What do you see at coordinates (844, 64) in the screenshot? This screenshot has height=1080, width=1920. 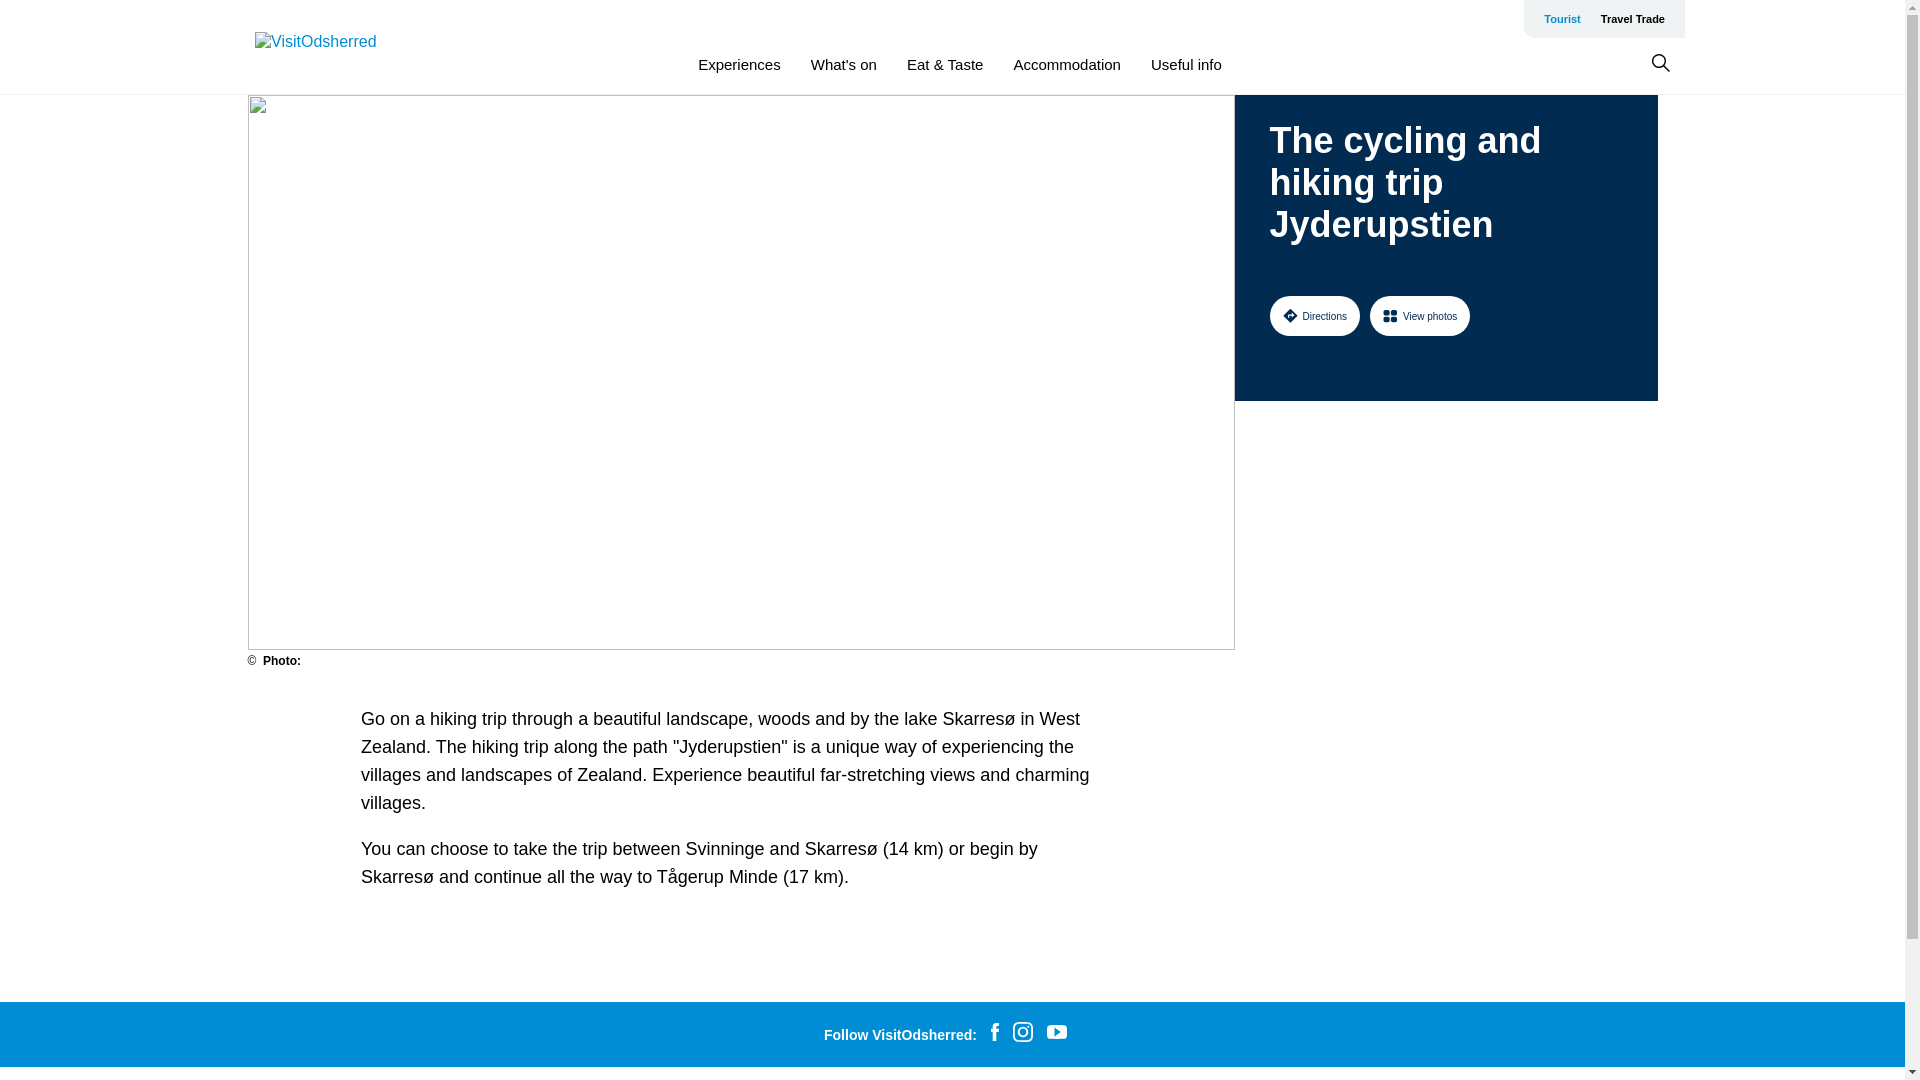 I see `What's on` at bounding box center [844, 64].